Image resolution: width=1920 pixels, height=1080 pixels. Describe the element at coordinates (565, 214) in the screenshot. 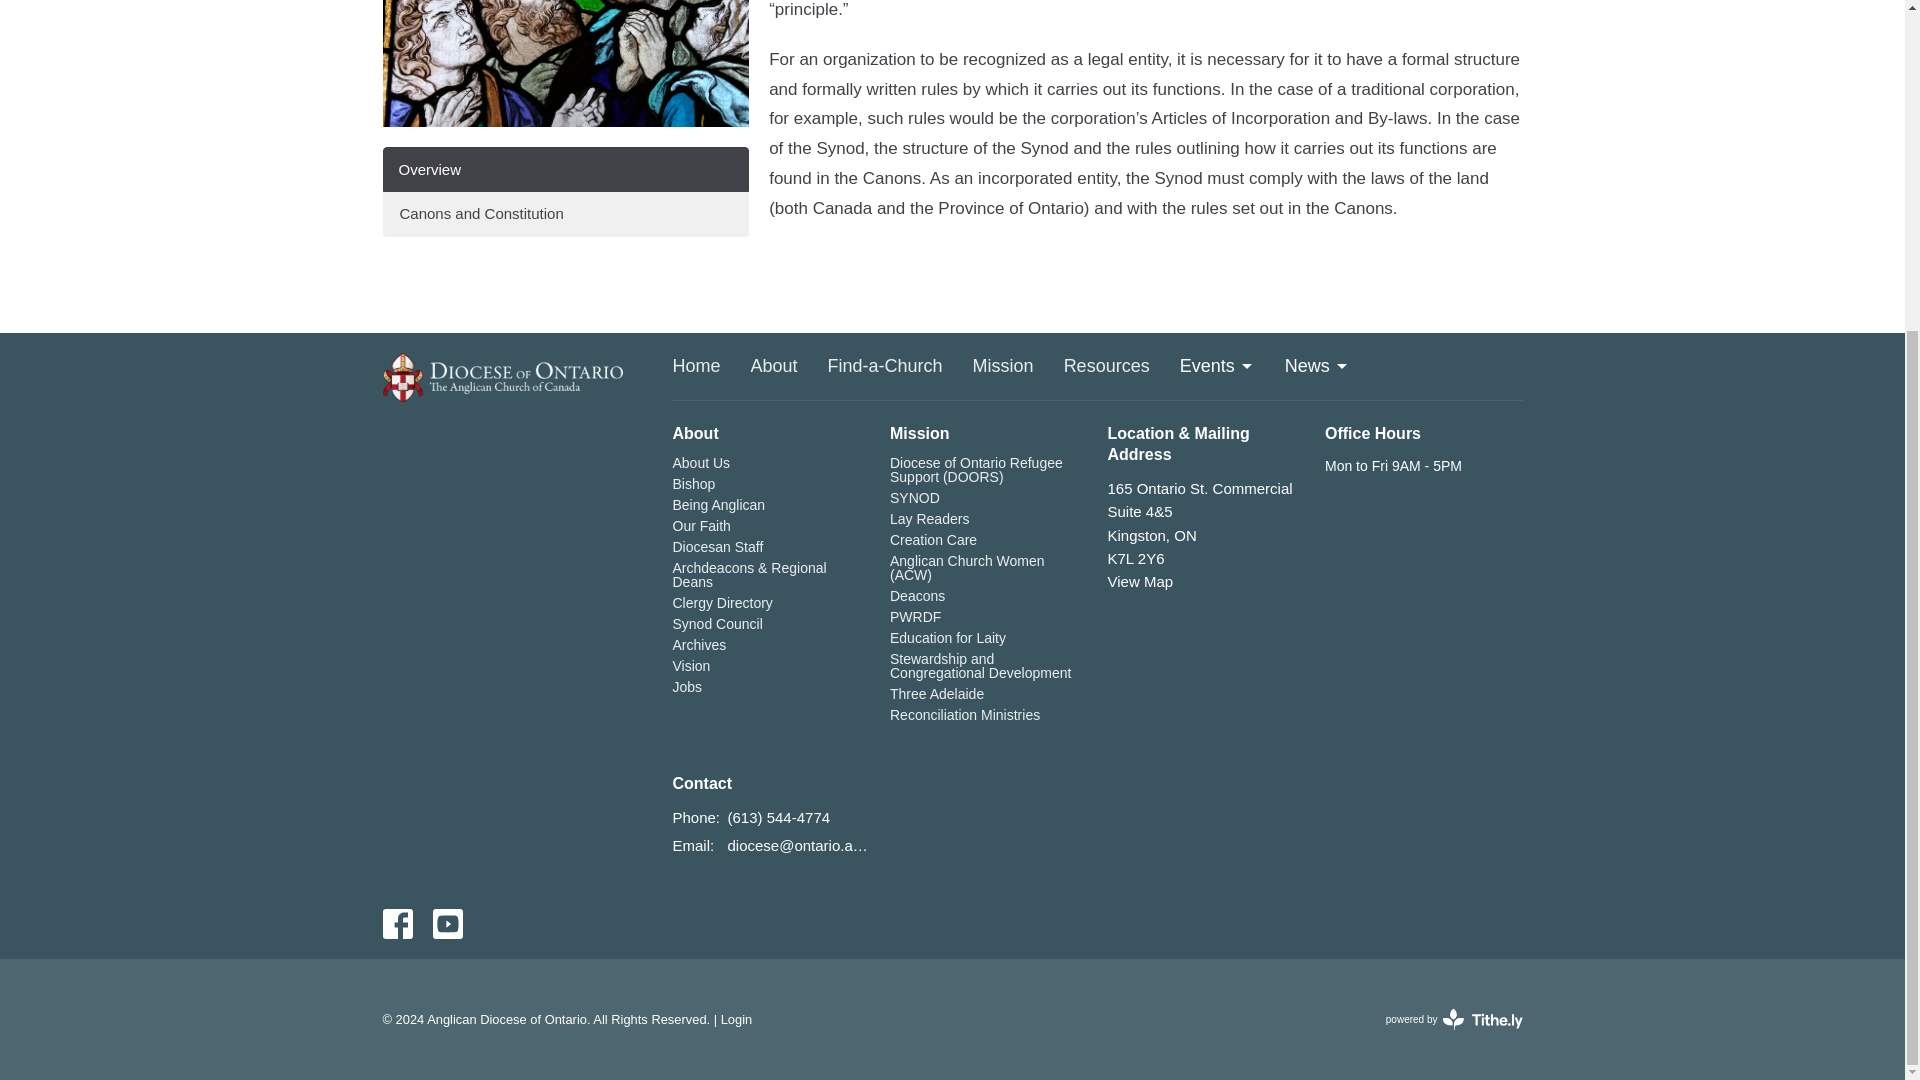

I see `Canons and Constitution` at that location.